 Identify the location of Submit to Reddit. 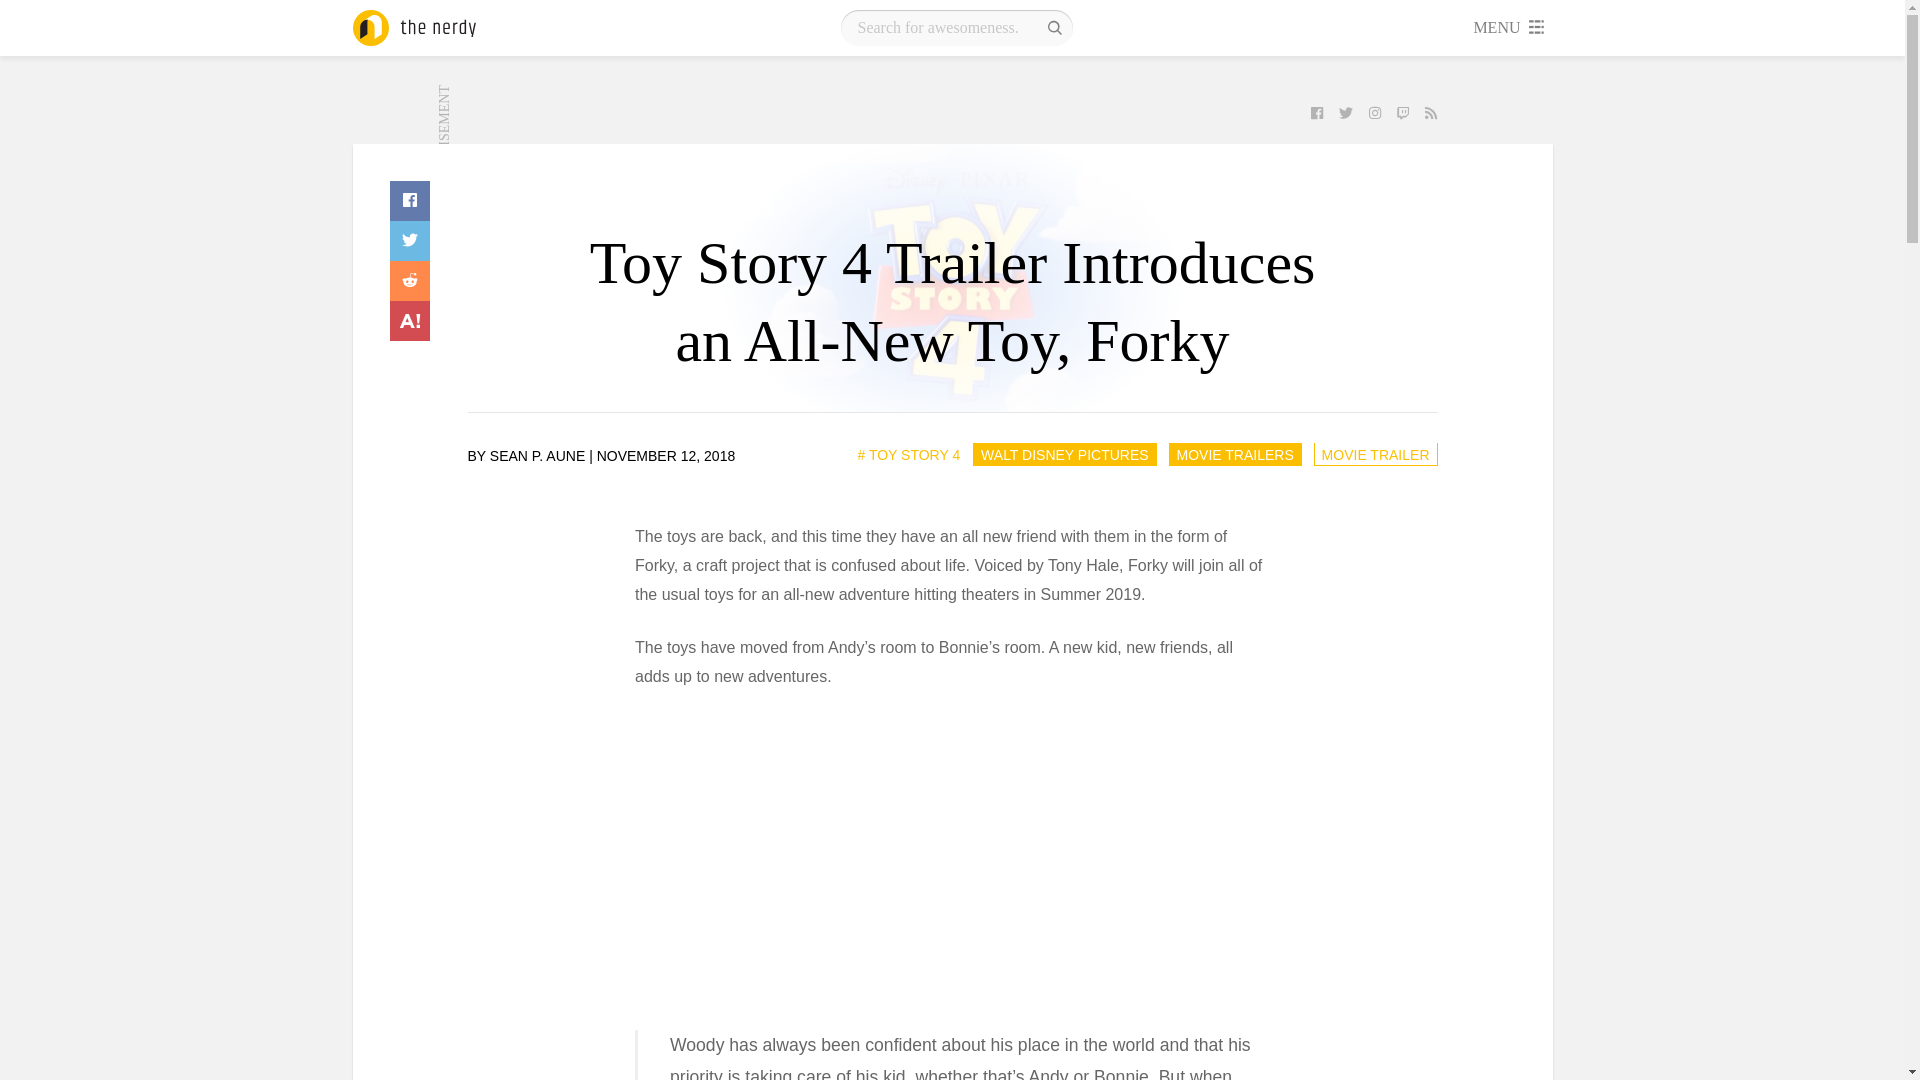
(410, 281).